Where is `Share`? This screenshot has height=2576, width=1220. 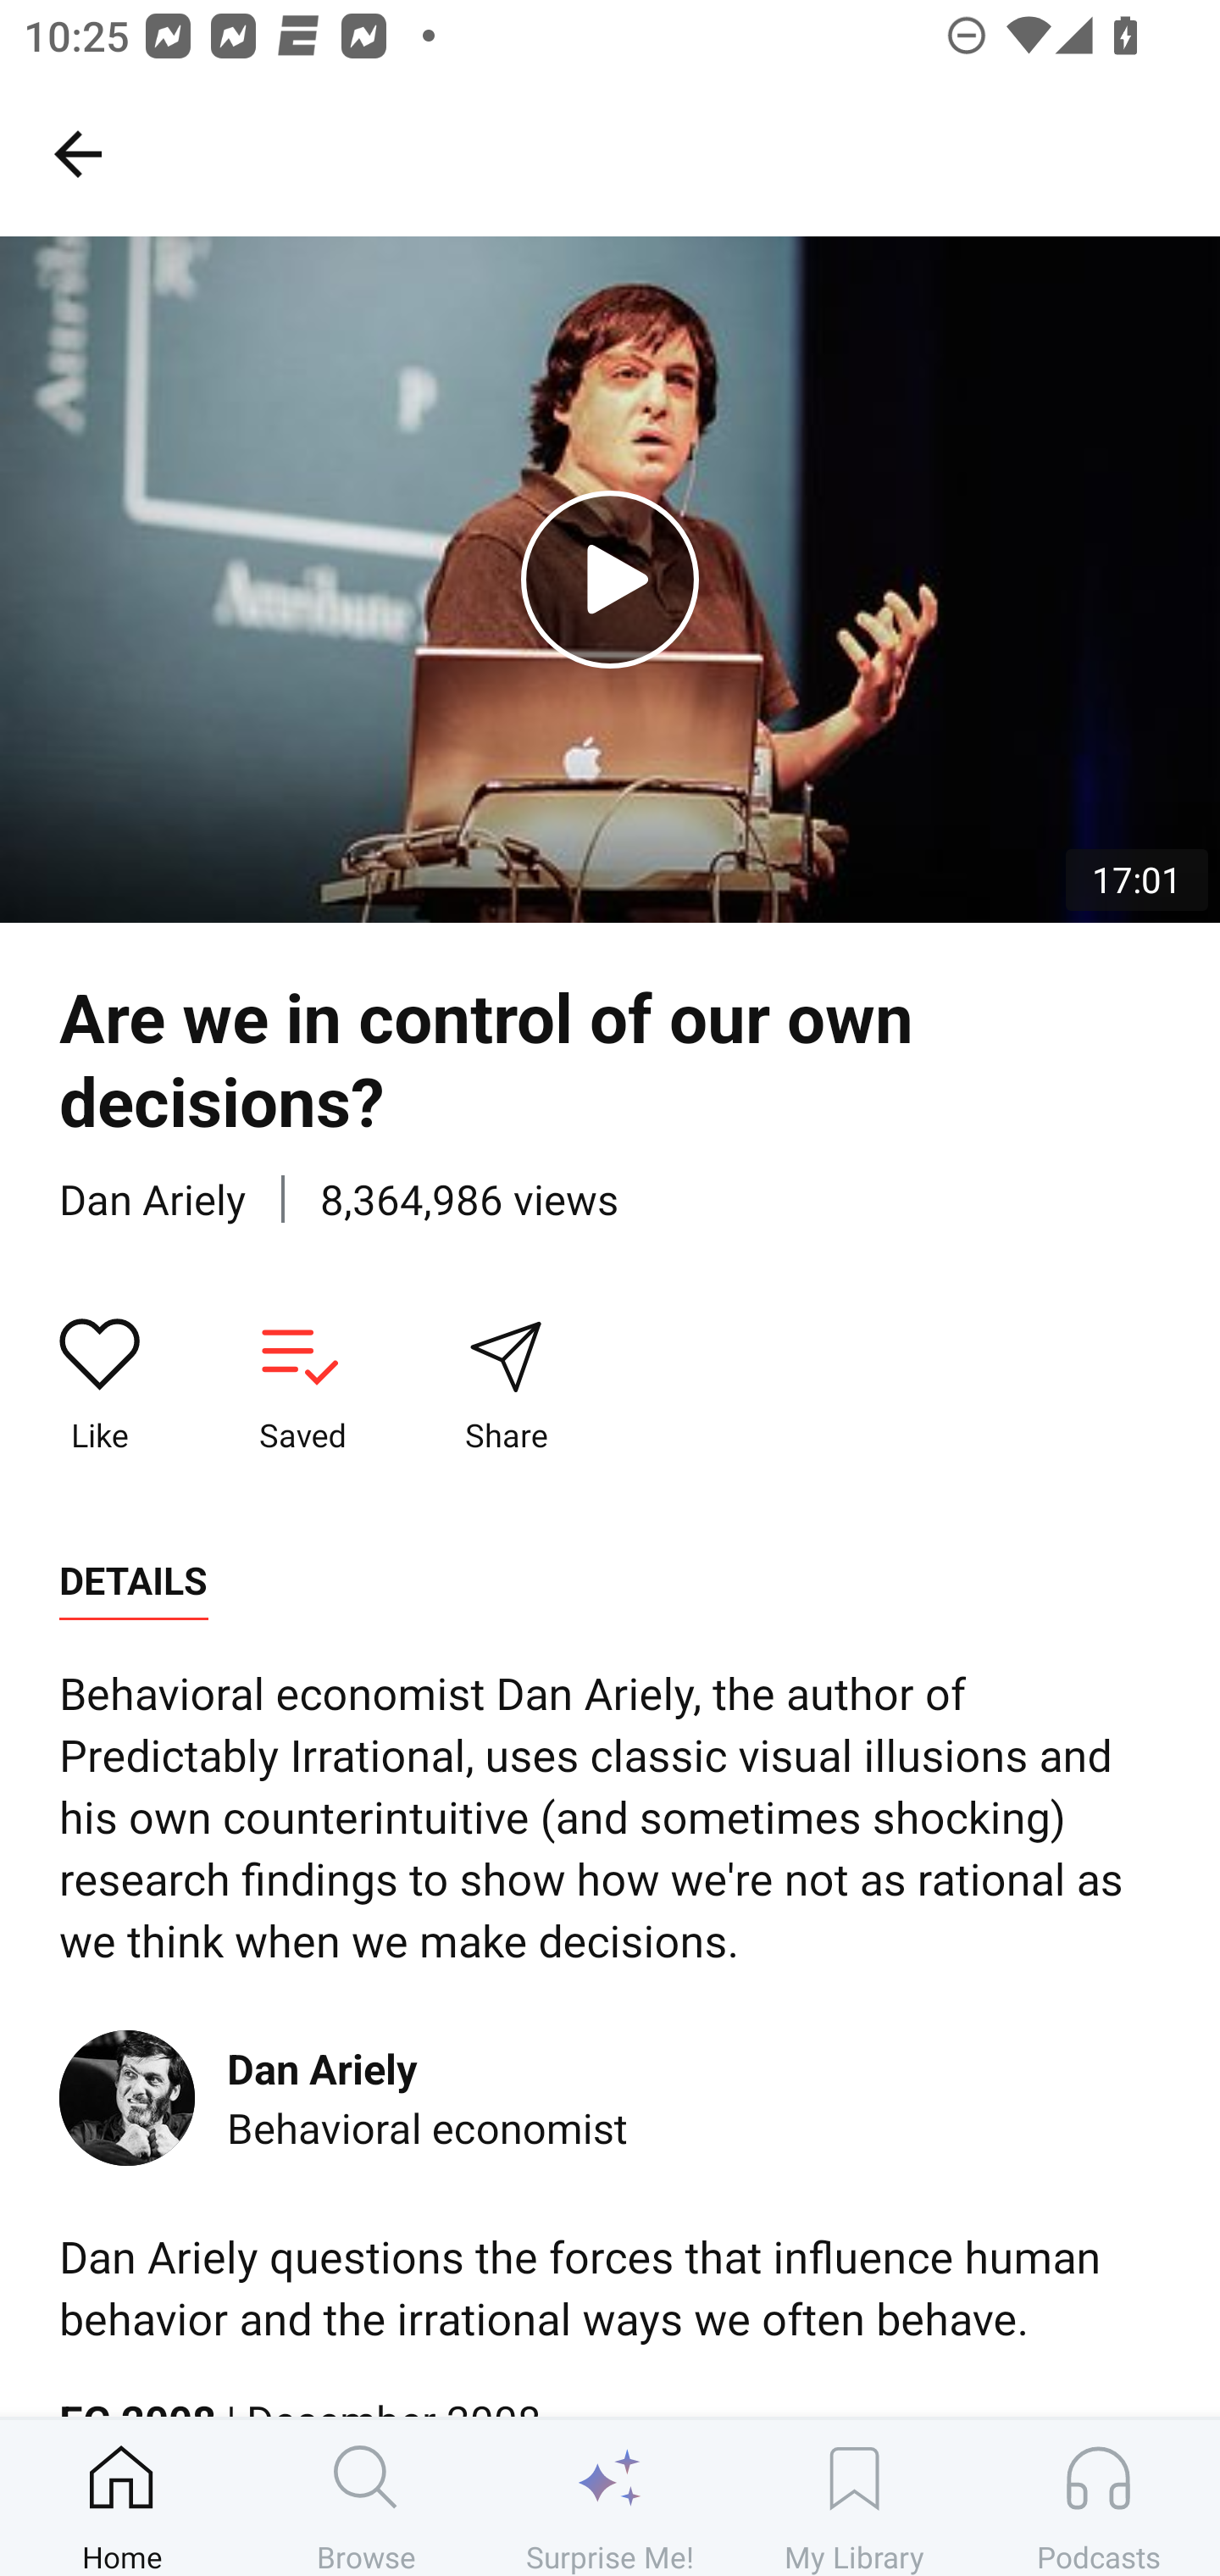
Share is located at coordinates (506, 1385).